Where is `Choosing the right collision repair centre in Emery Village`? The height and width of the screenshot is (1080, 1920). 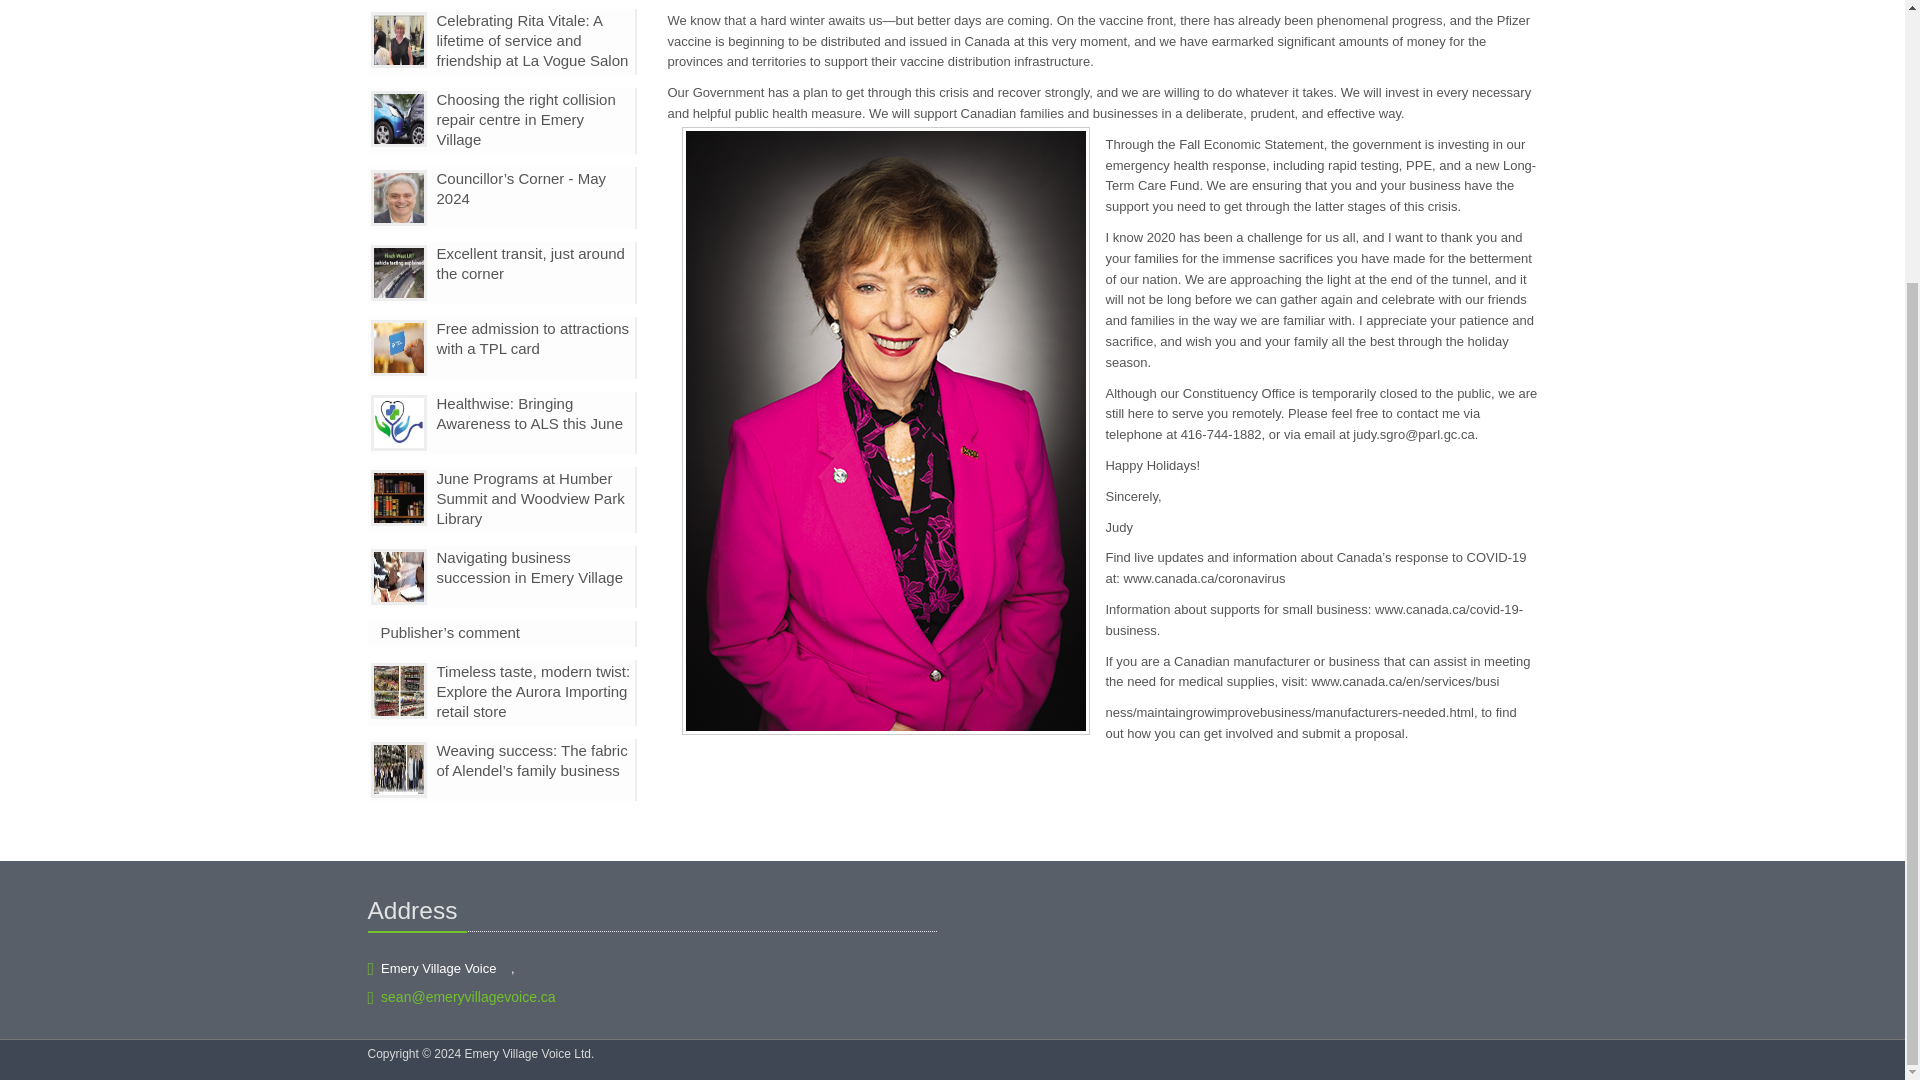
Choosing the right collision repair centre in Emery Village is located at coordinates (524, 118).